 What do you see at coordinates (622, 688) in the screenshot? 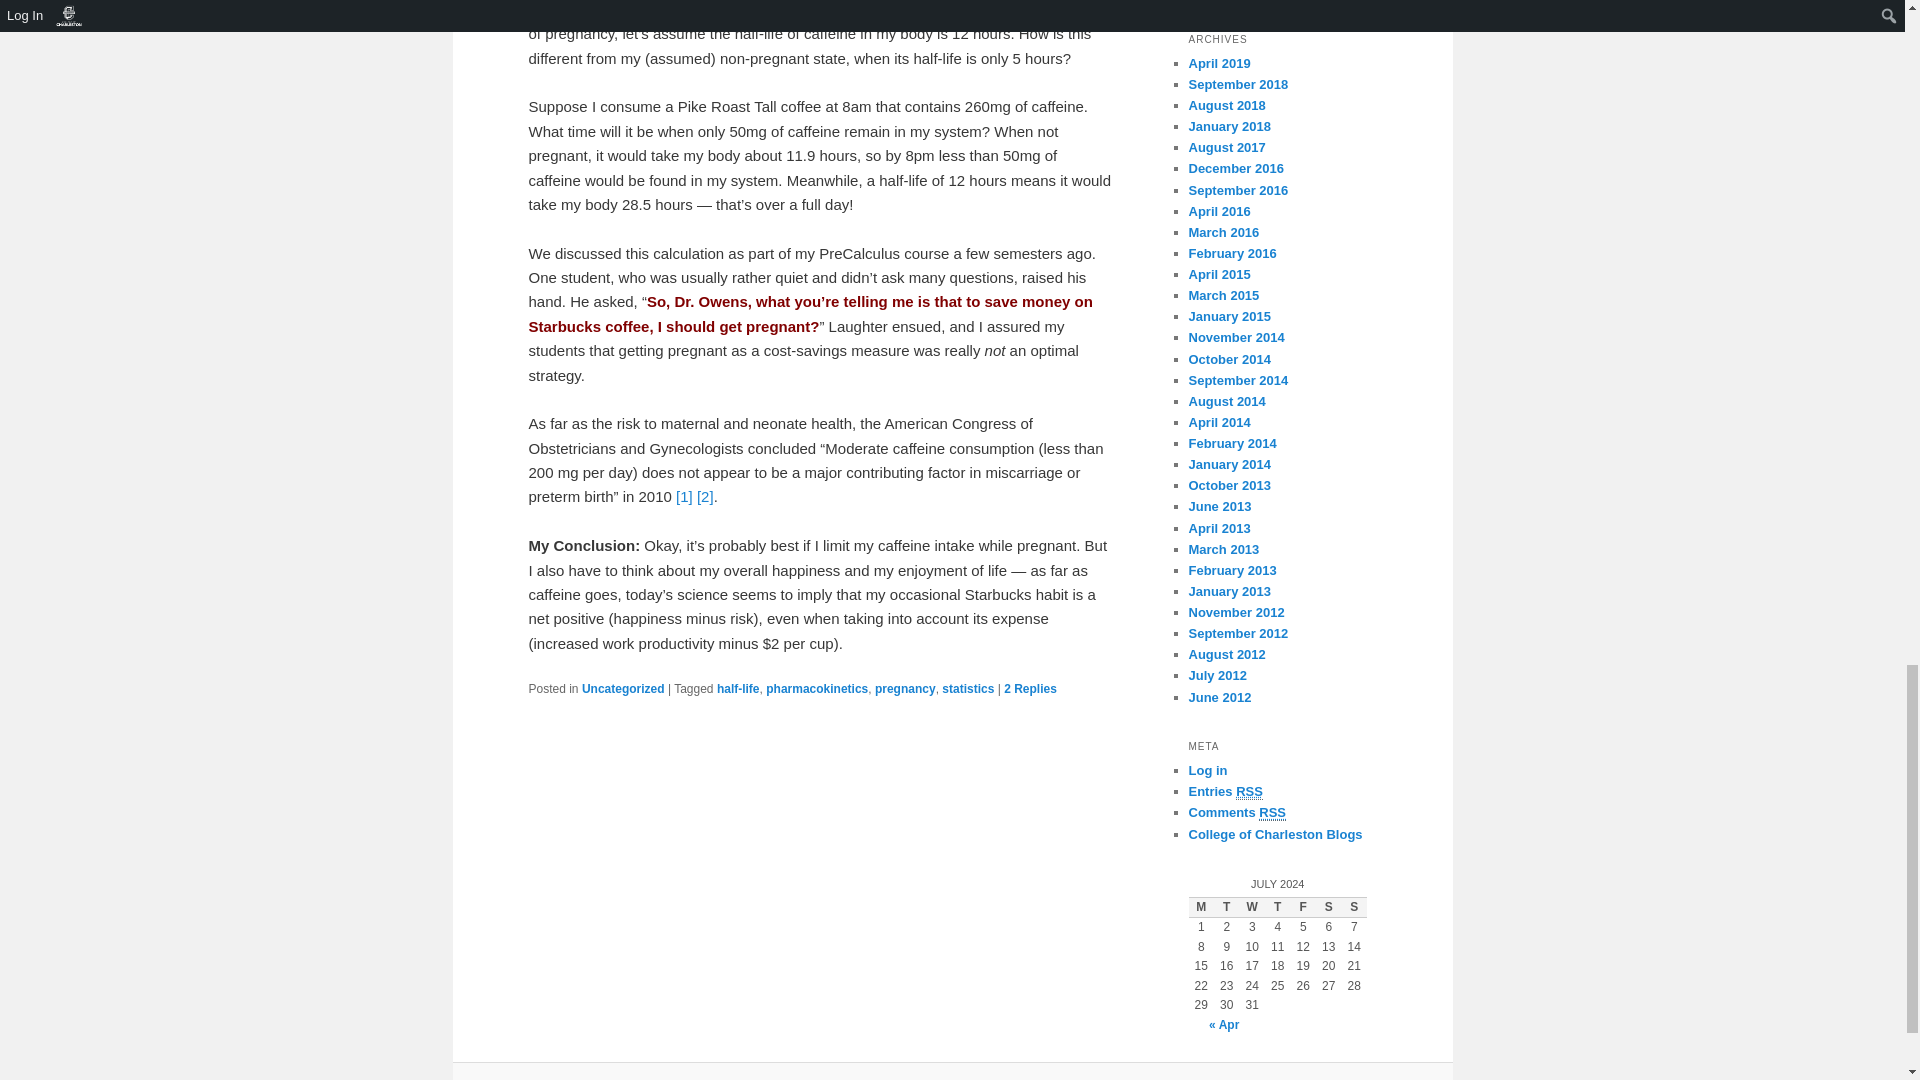
I see `Uncategorized` at bounding box center [622, 688].